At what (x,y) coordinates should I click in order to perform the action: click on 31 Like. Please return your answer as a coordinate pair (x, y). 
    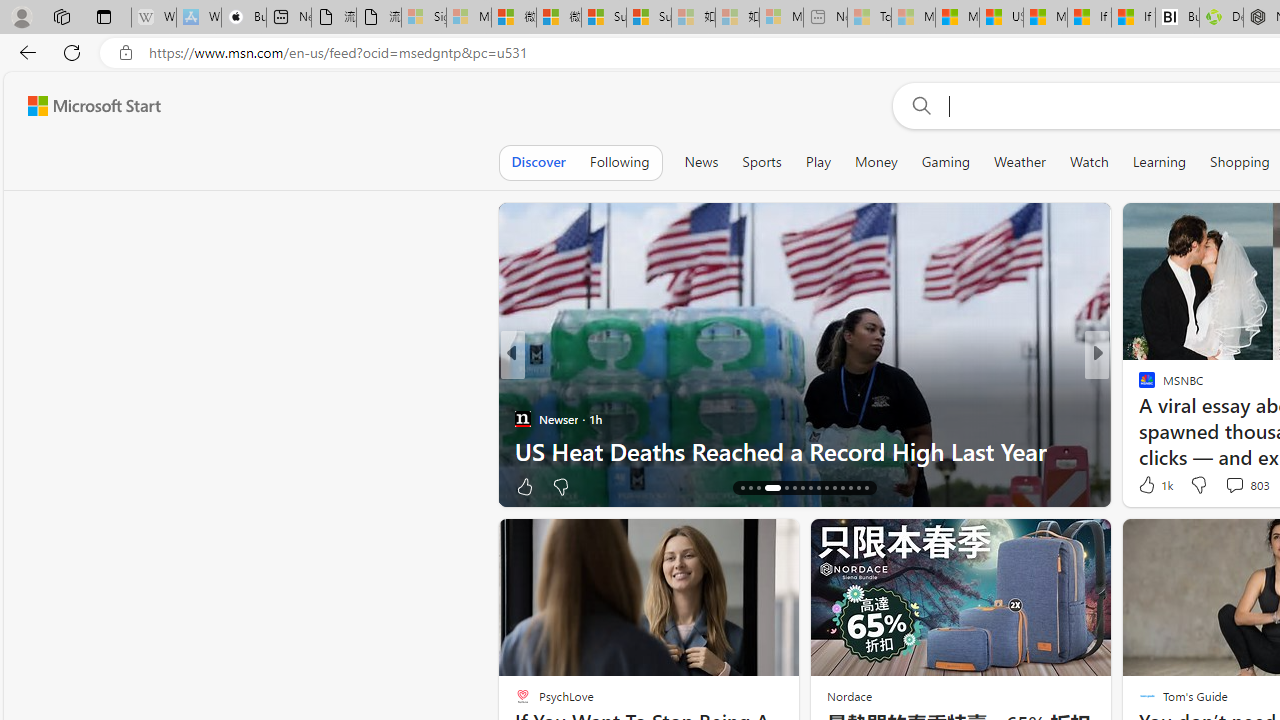
    Looking at the image, I should click on (1149, 486).